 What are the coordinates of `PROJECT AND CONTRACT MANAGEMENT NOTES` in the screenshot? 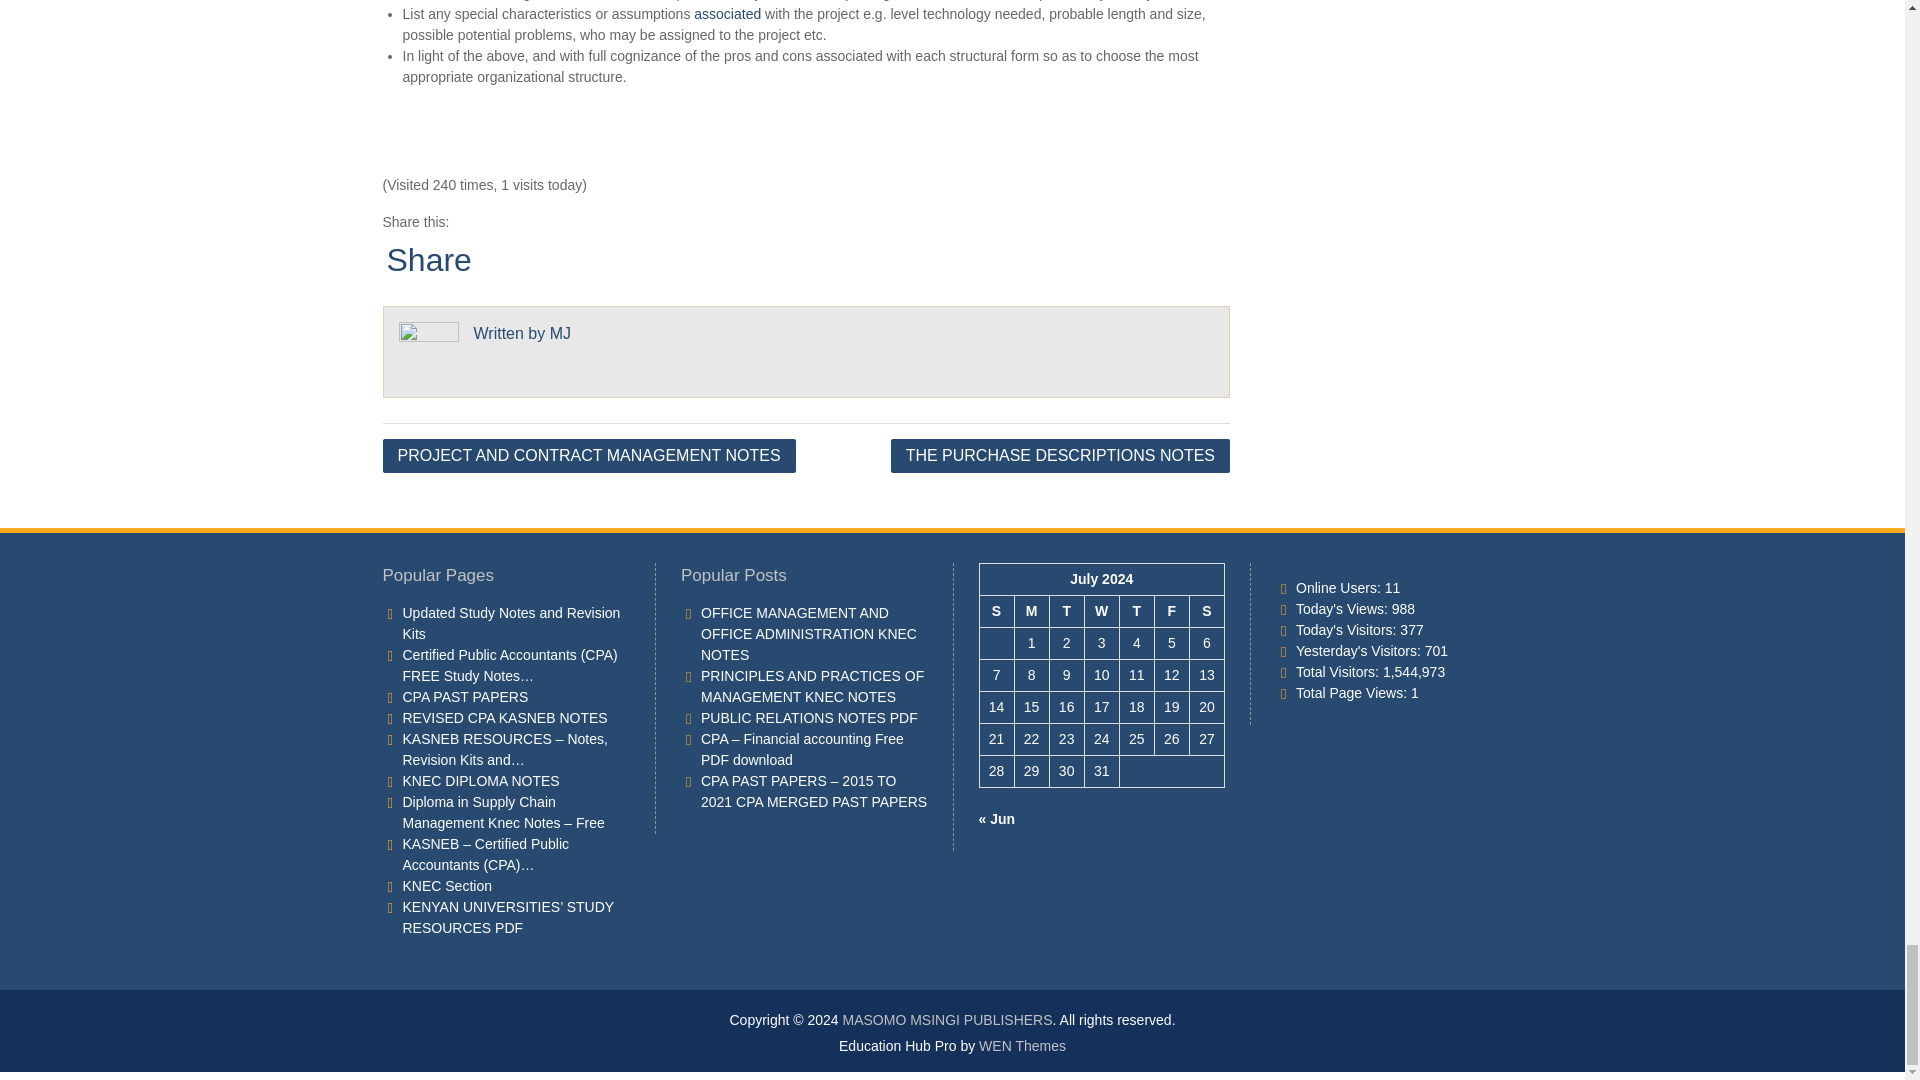 It's located at (588, 454).